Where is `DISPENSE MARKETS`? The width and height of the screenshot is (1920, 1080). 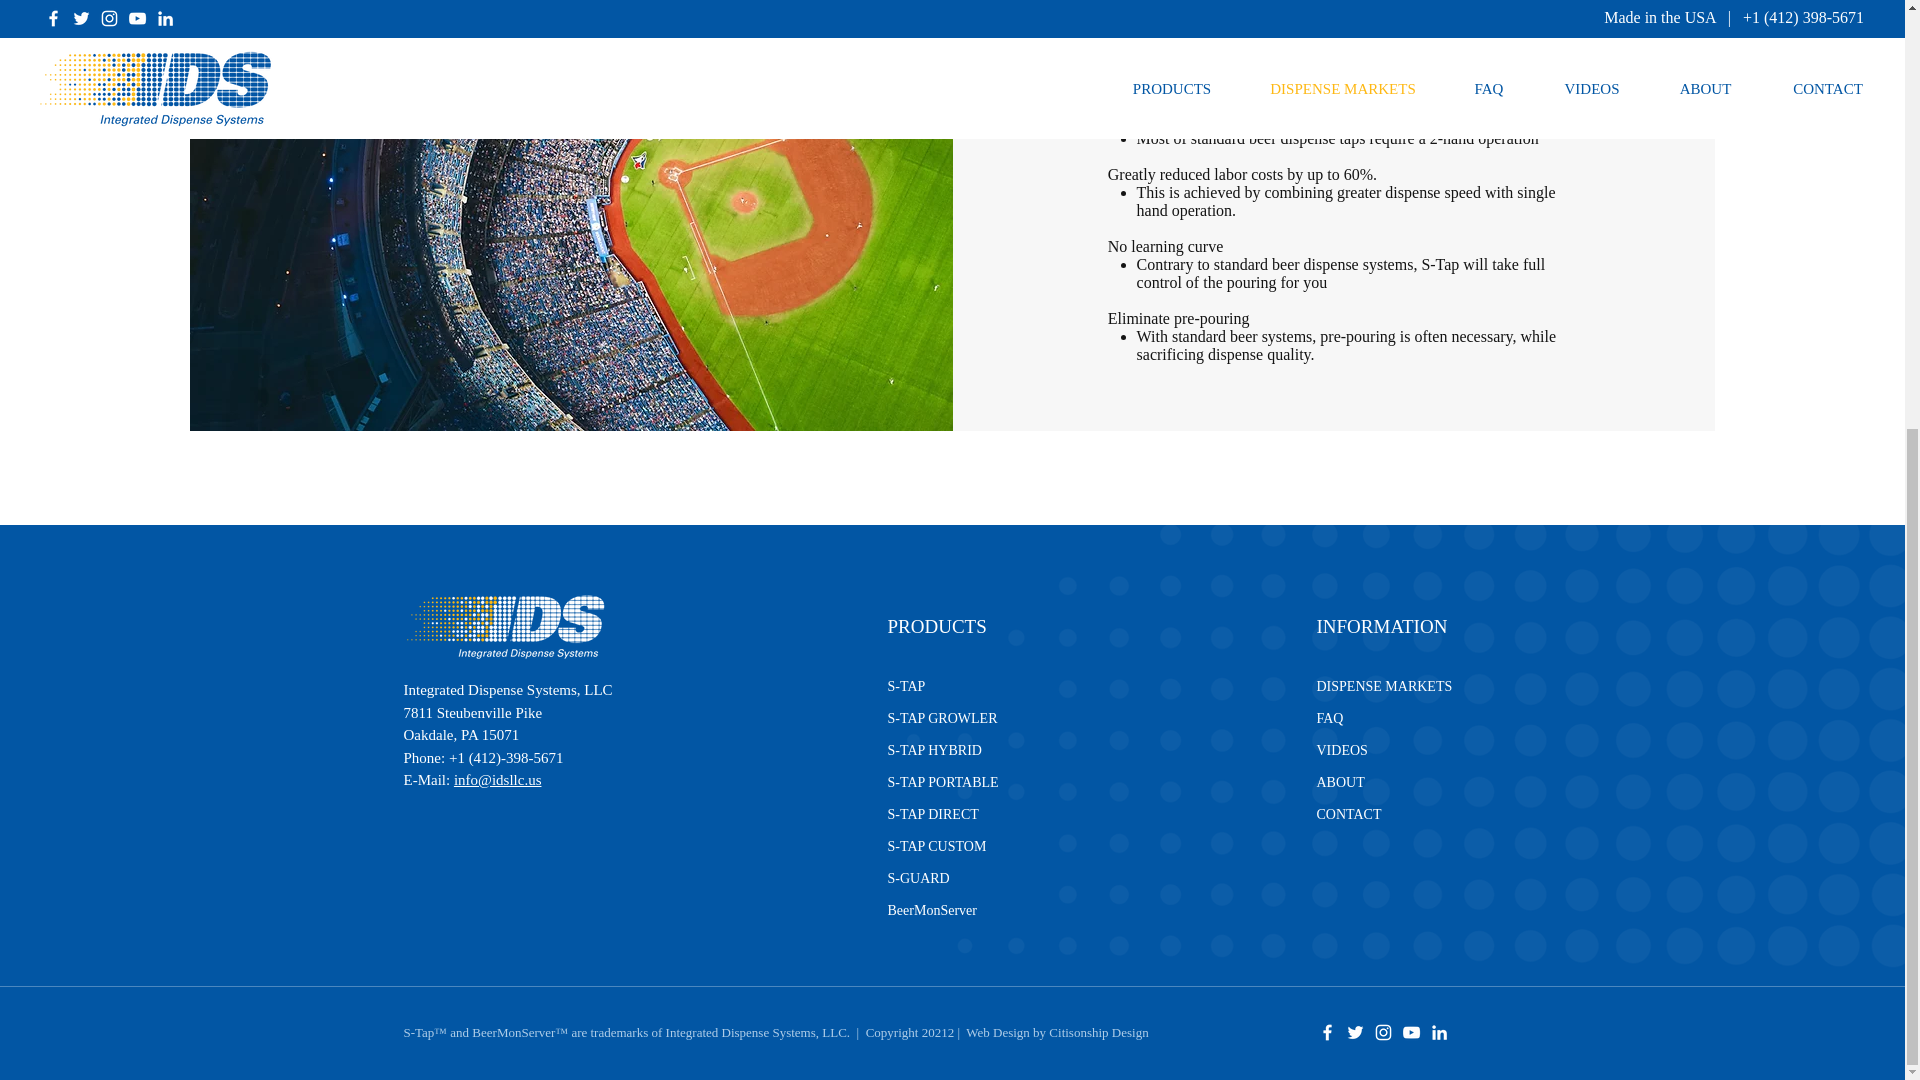 DISPENSE MARKETS is located at coordinates (1383, 686).